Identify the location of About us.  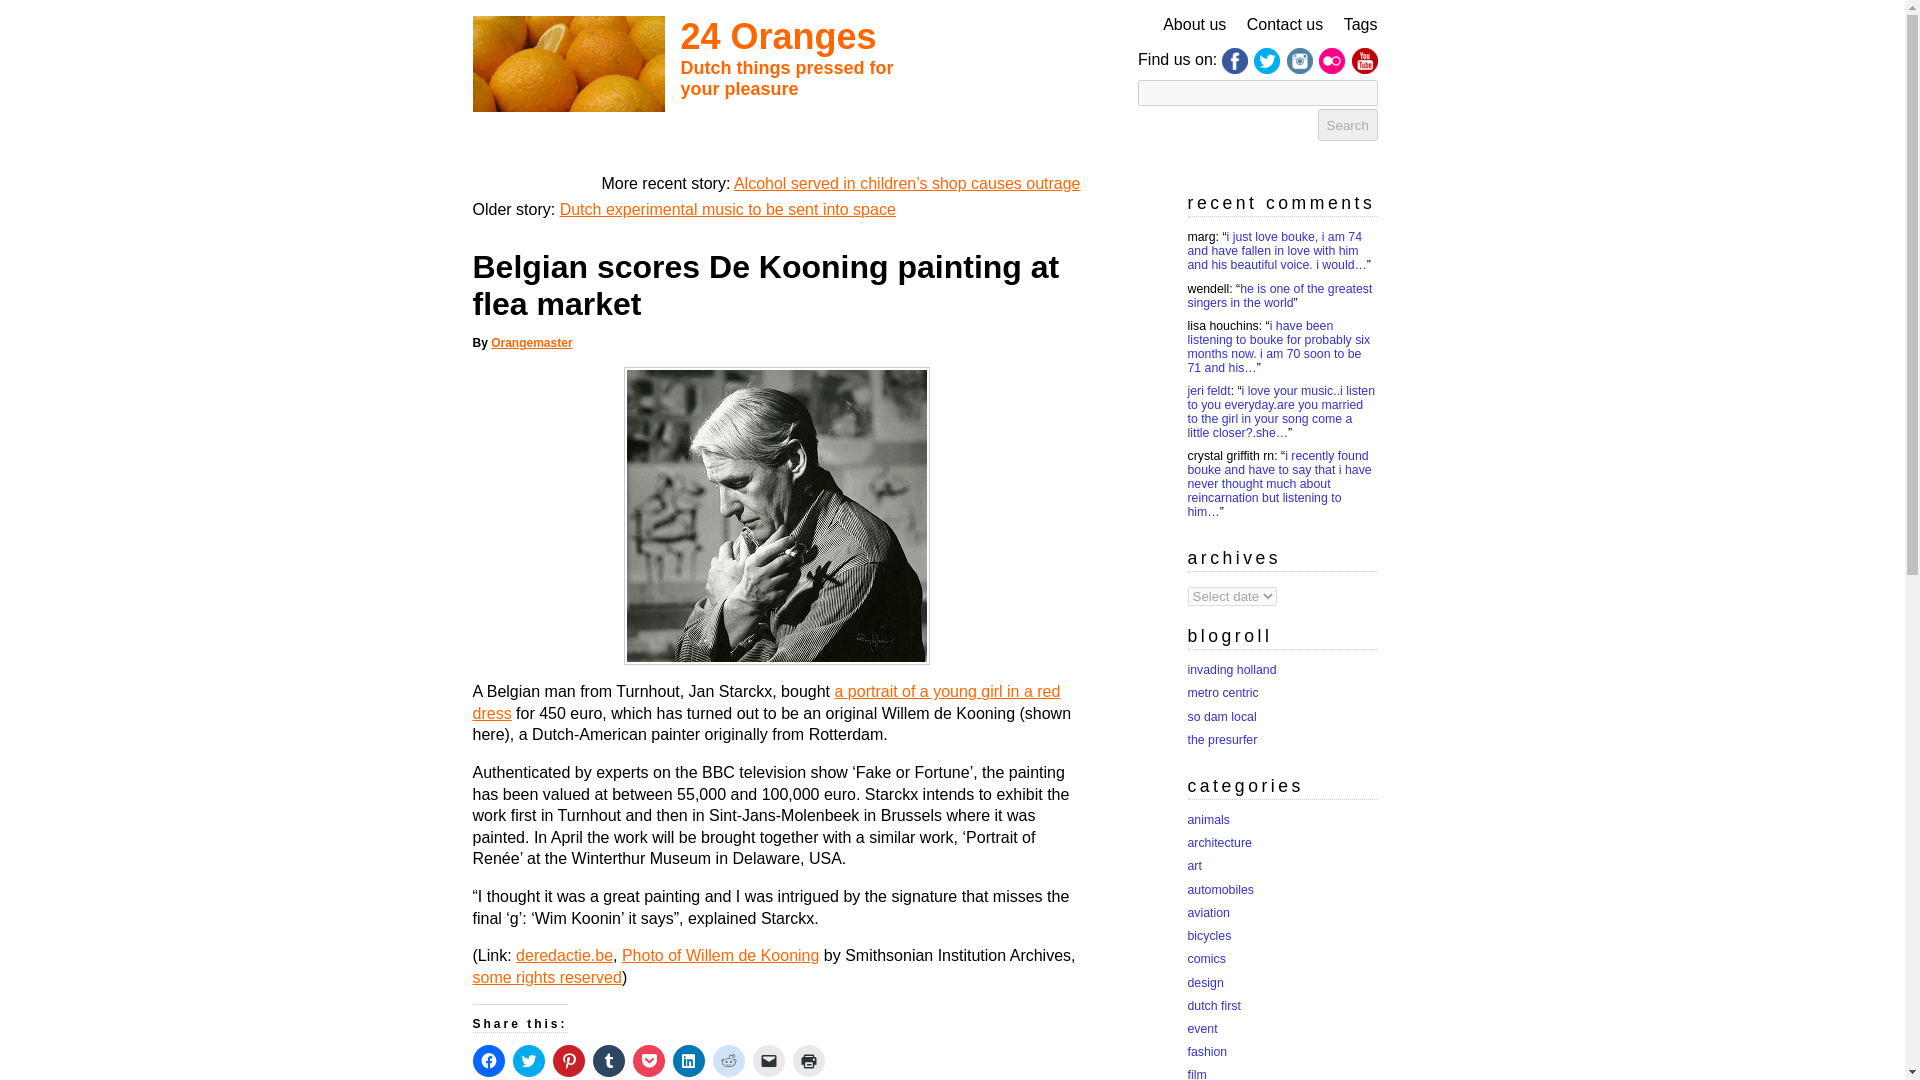
(1194, 24).